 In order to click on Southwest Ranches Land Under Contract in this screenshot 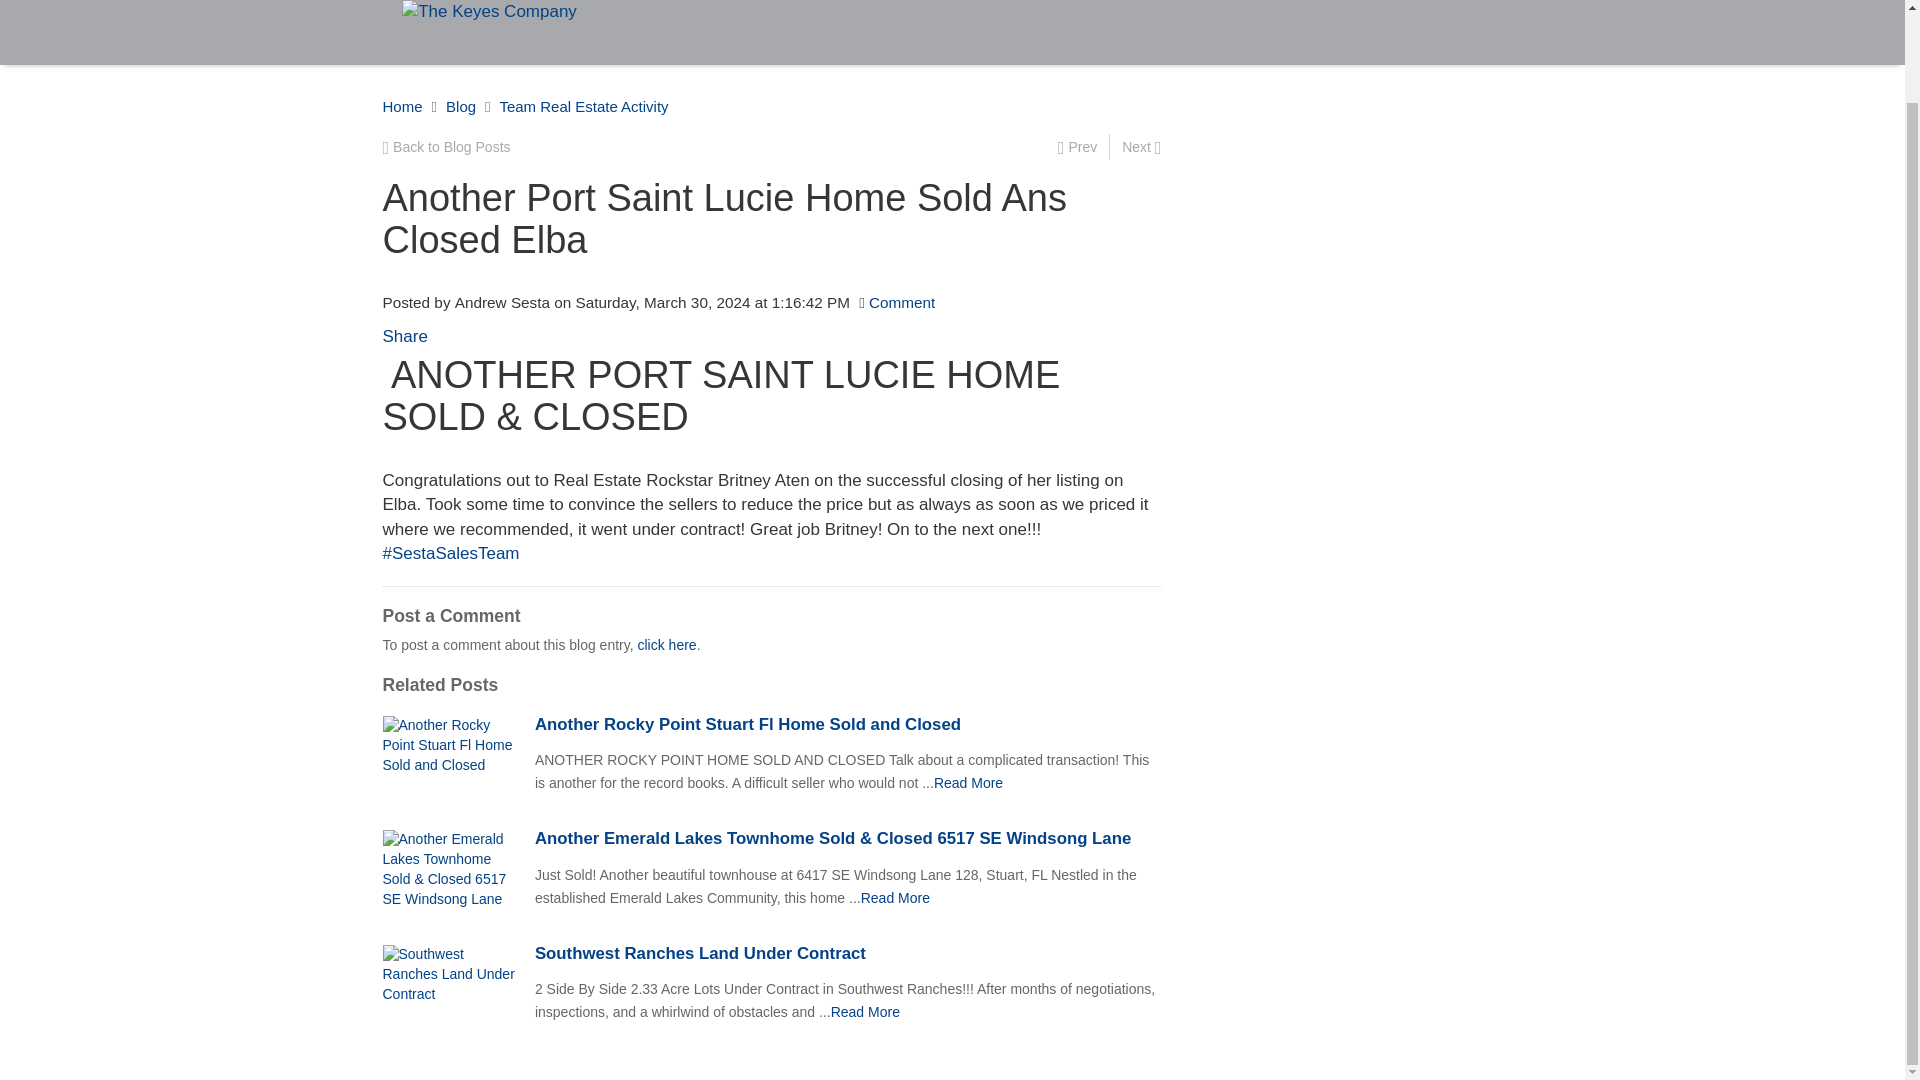, I will do `click(848, 954)`.